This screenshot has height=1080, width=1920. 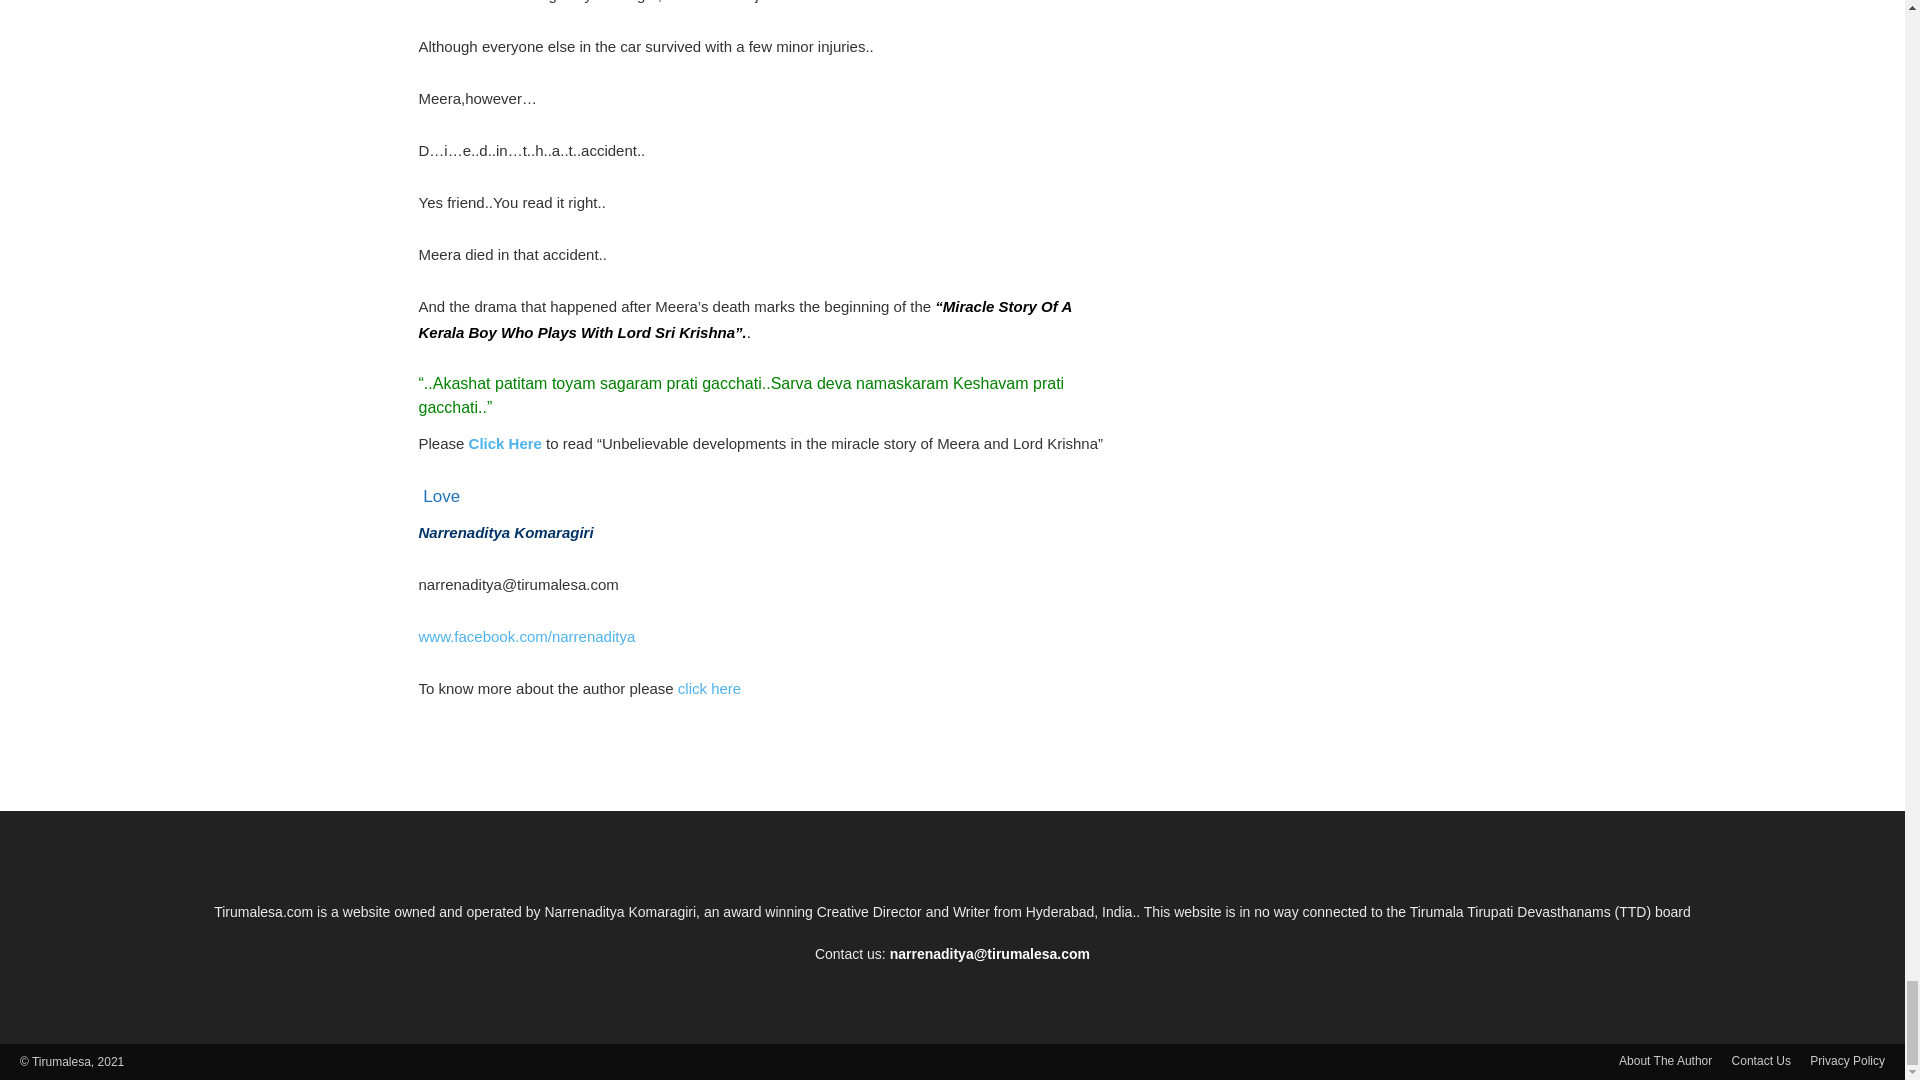 What do you see at coordinates (568, 754) in the screenshot?
I see `bottomFacebookLike` at bounding box center [568, 754].